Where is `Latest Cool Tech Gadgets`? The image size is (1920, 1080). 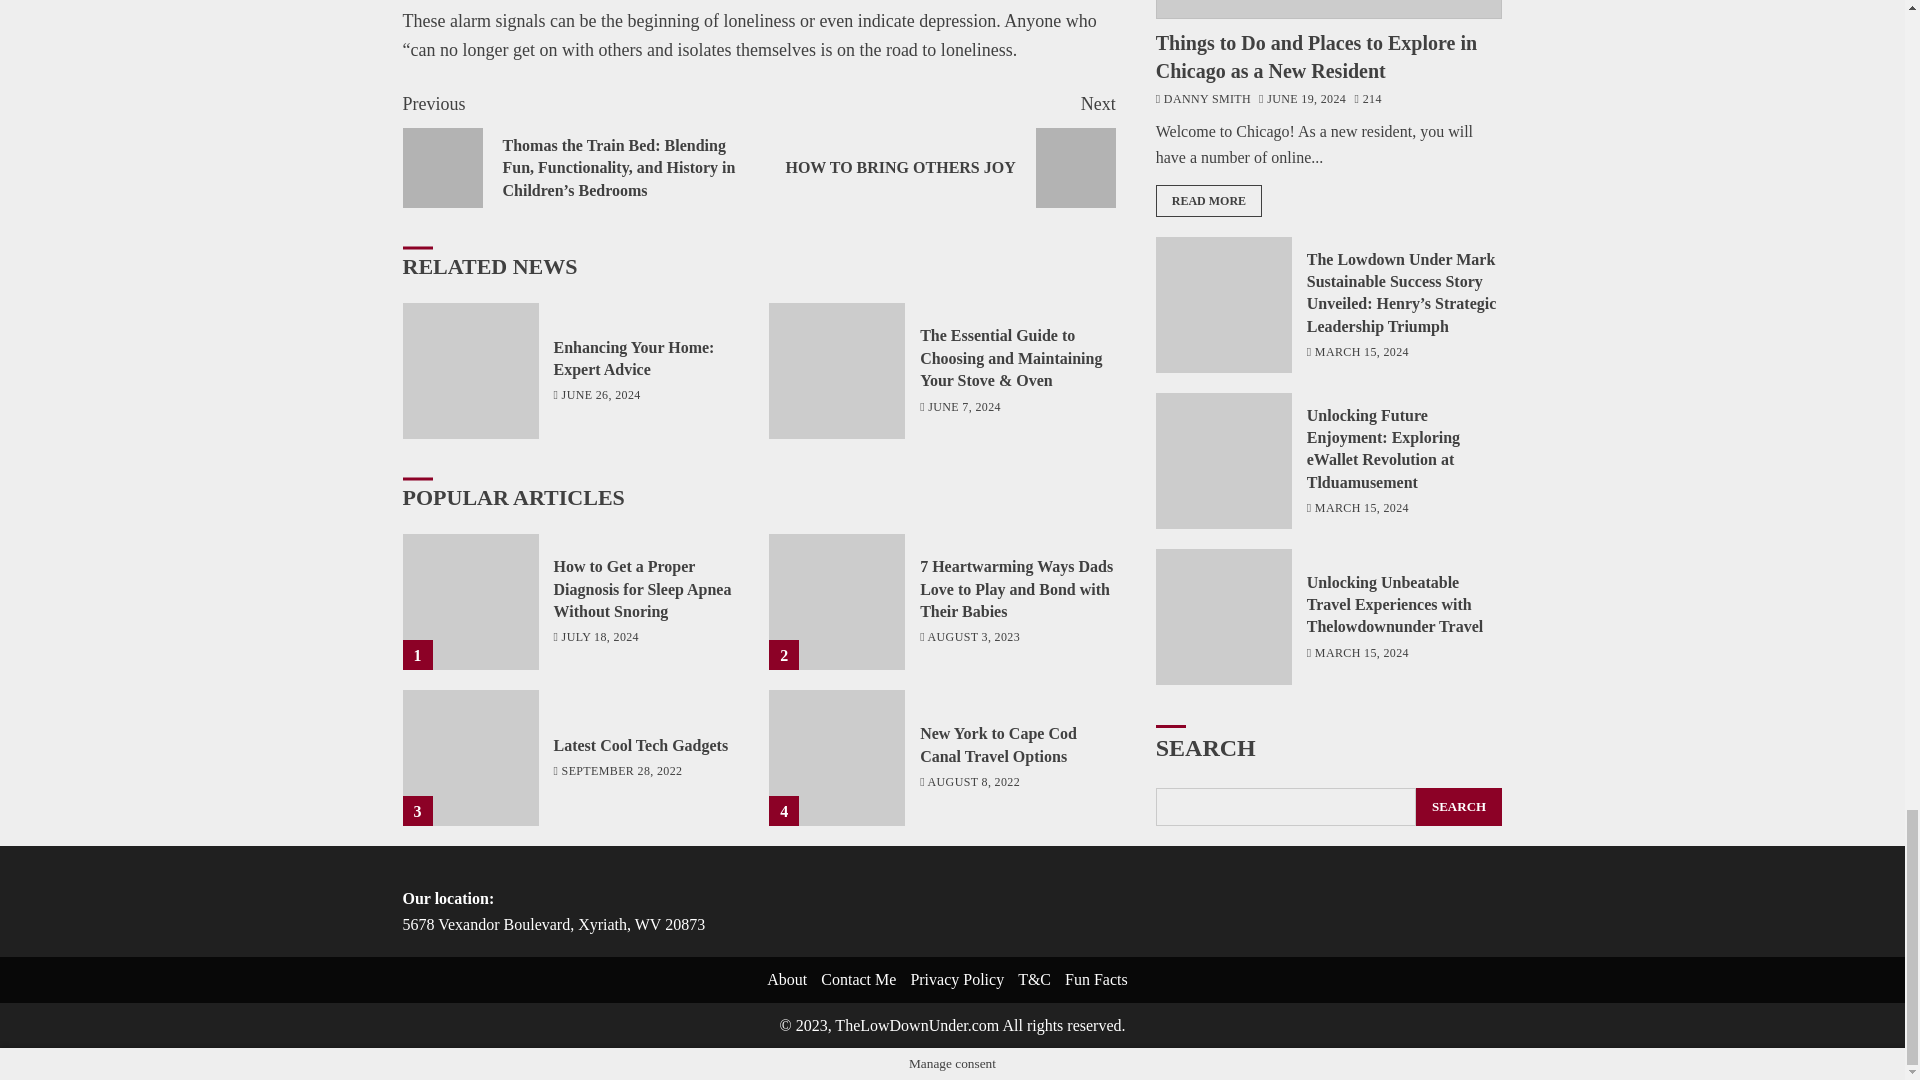
Latest Cool Tech Gadgets is located at coordinates (936, 149).